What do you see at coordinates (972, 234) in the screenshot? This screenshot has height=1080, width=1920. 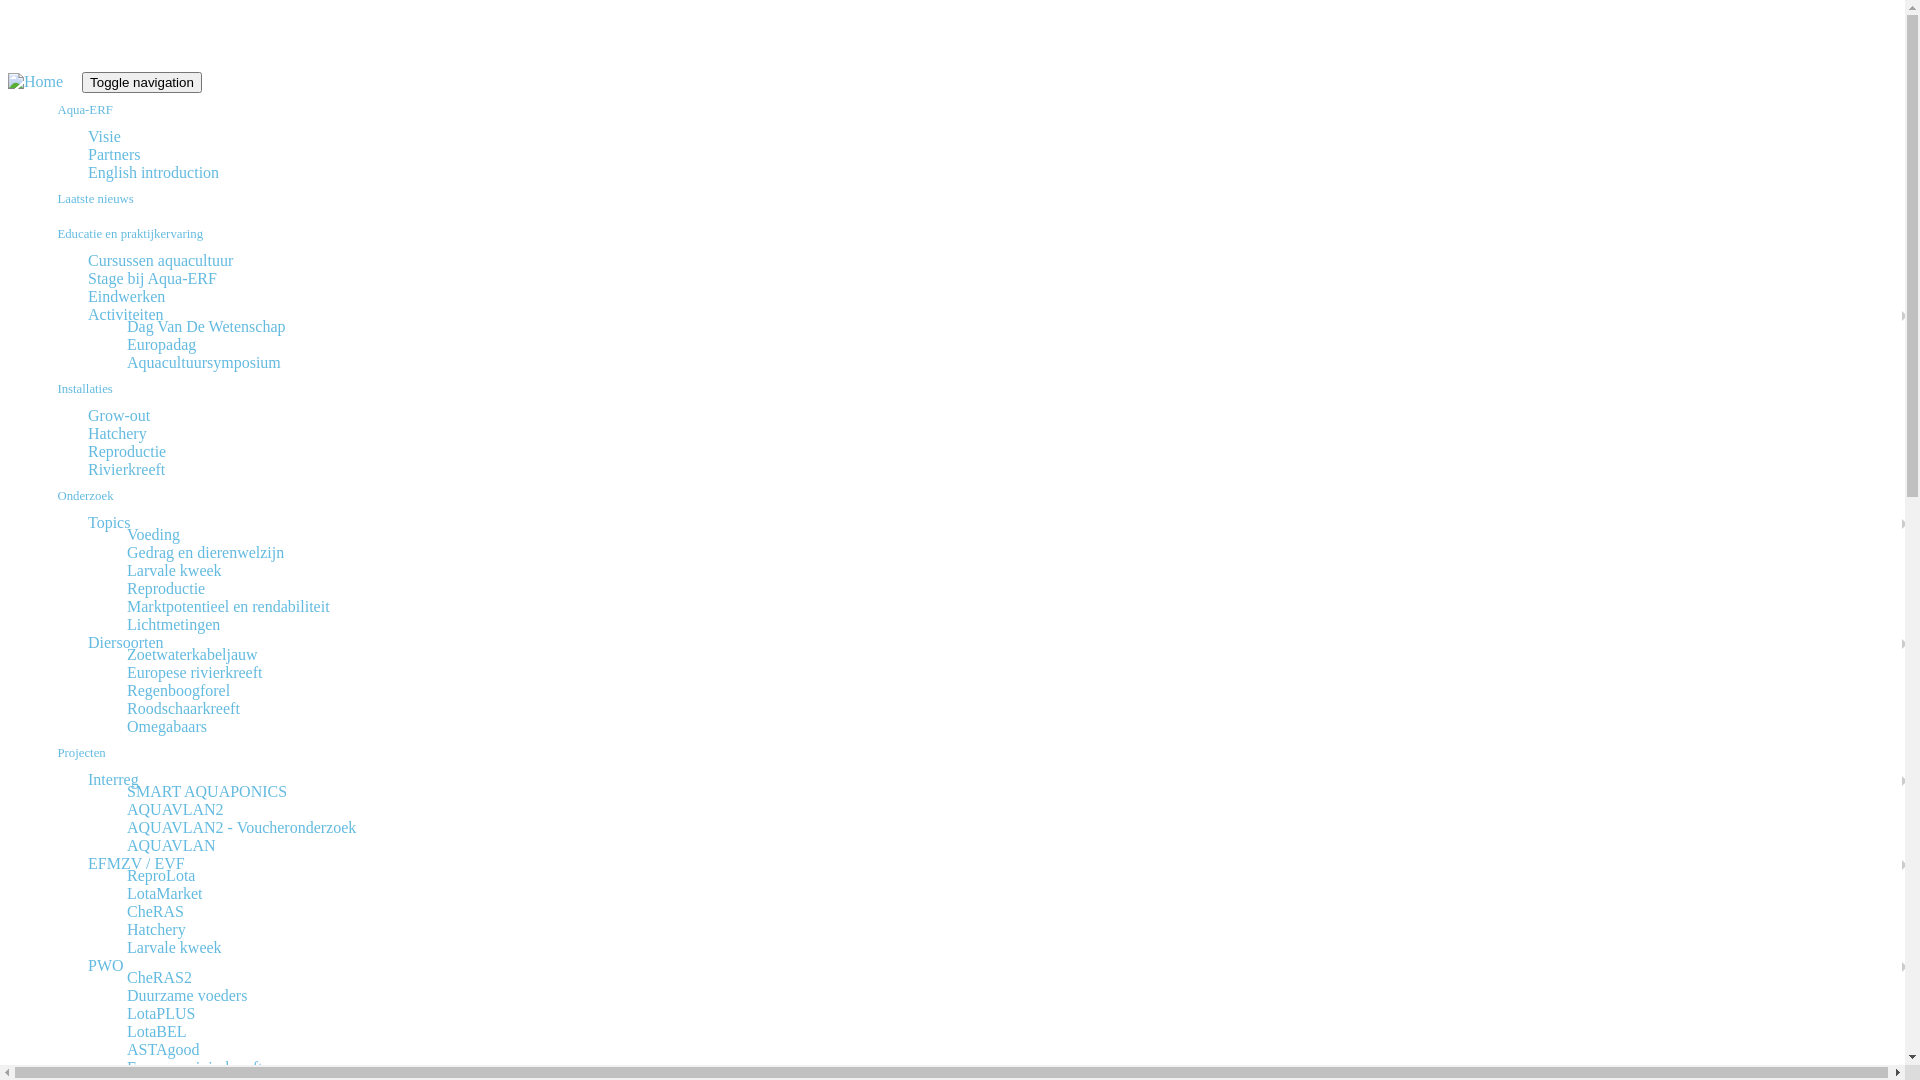 I see `Educatie en praktijkervaring` at bounding box center [972, 234].